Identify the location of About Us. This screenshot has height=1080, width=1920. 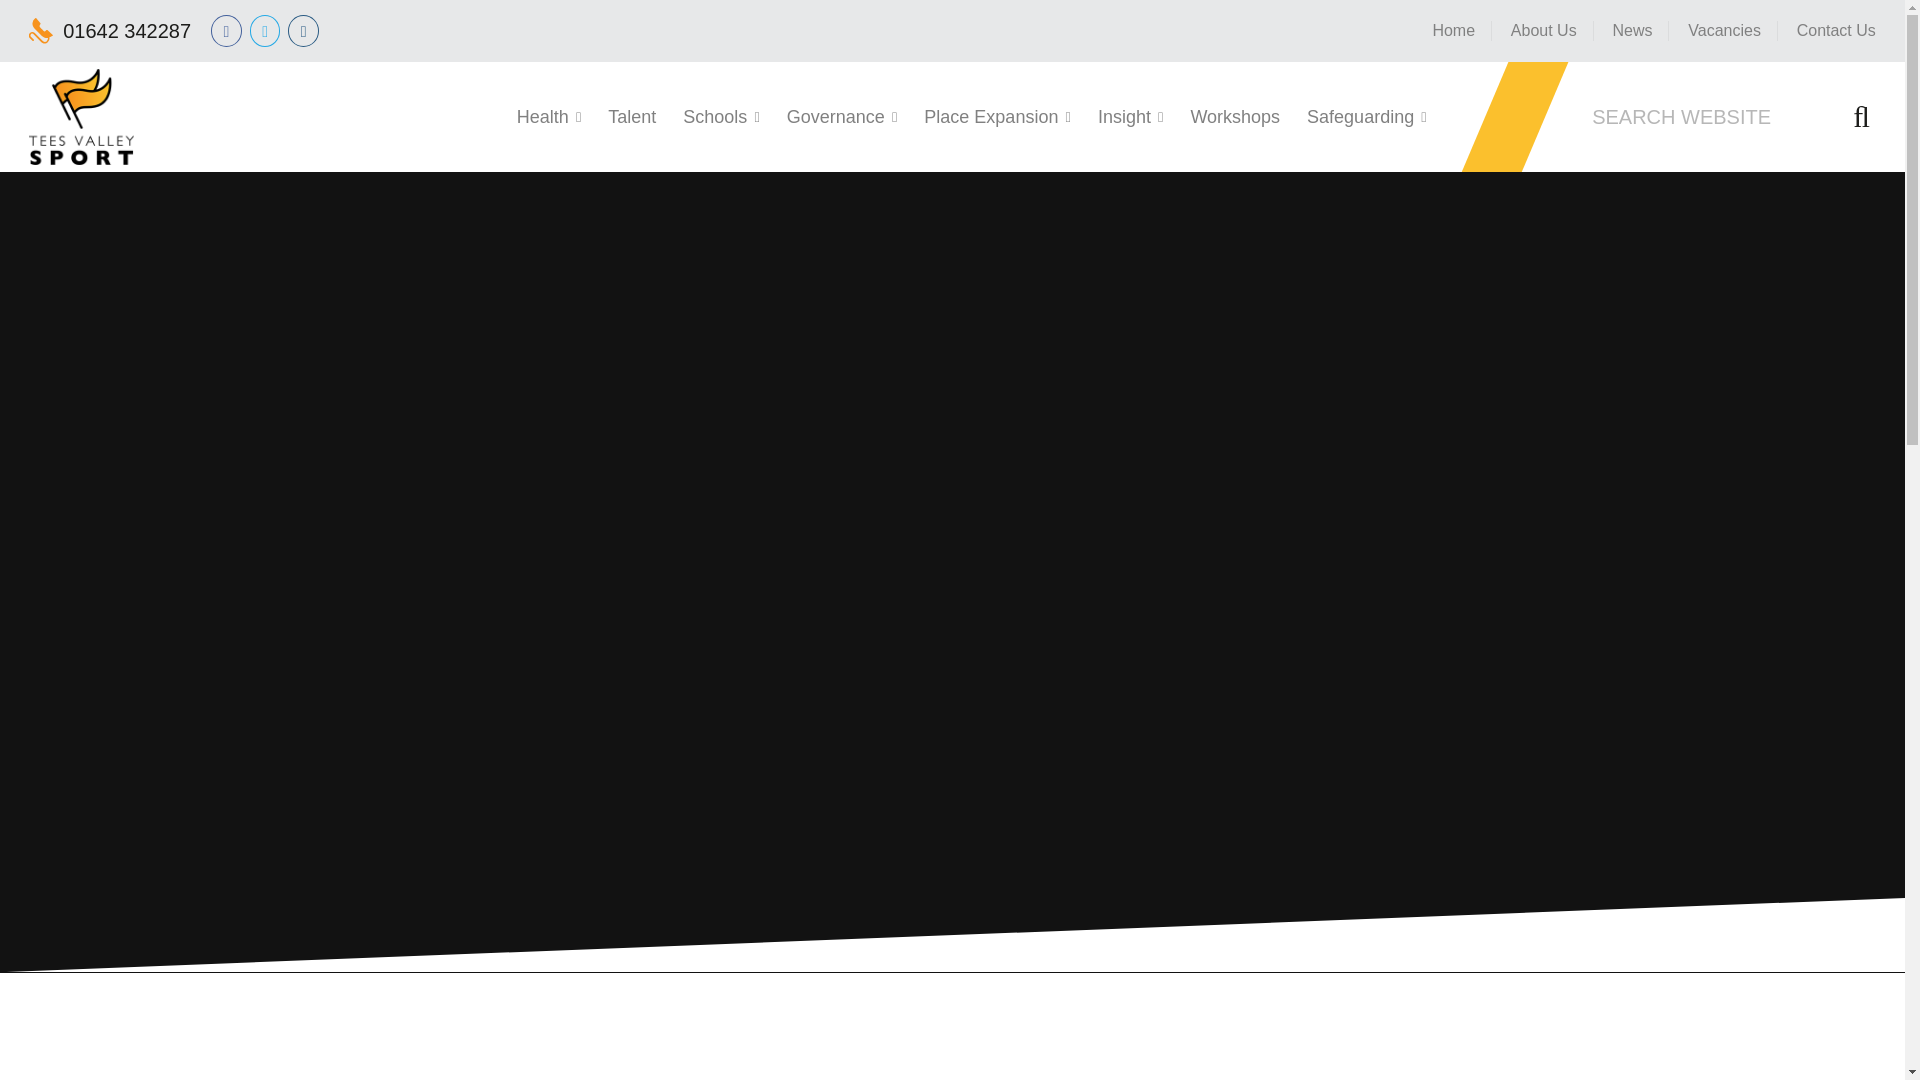
(1544, 30).